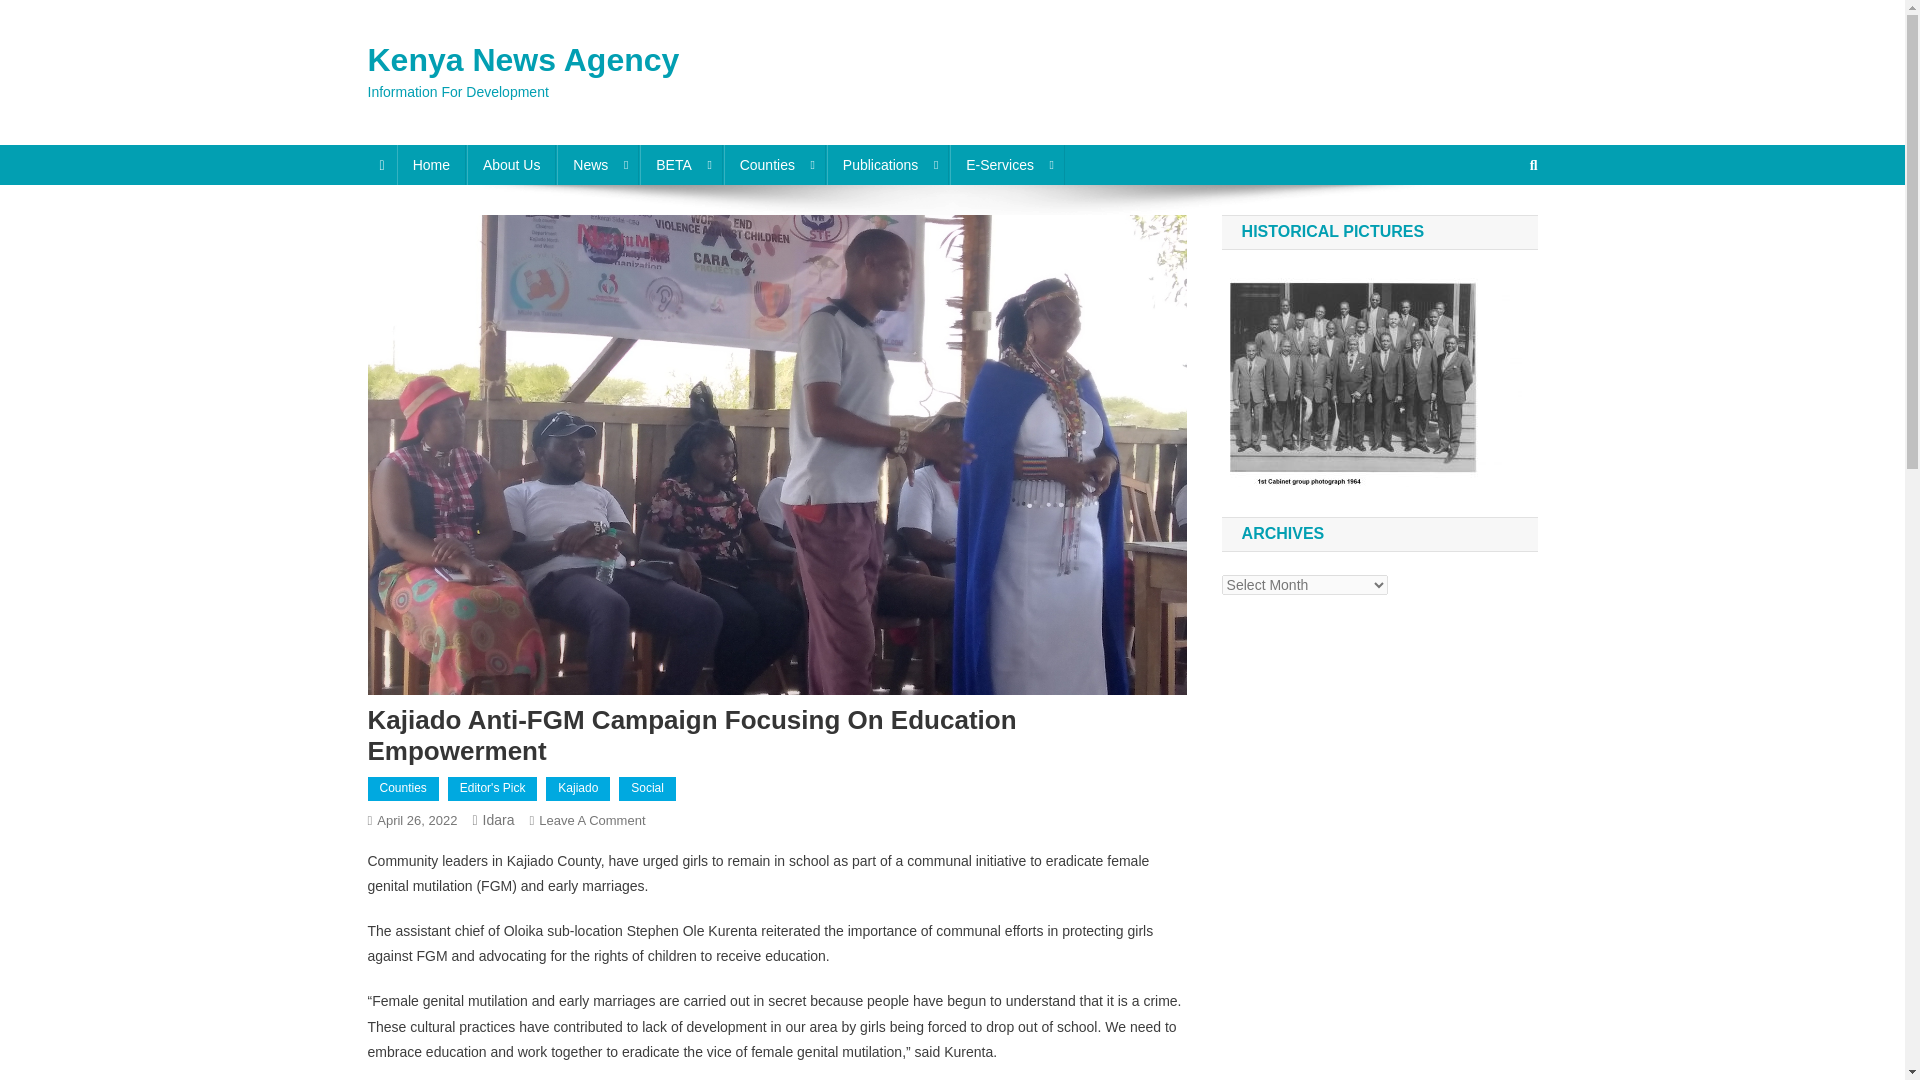 The width and height of the screenshot is (1920, 1080). What do you see at coordinates (524, 60) in the screenshot?
I see `Kenya News Agency` at bounding box center [524, 60].